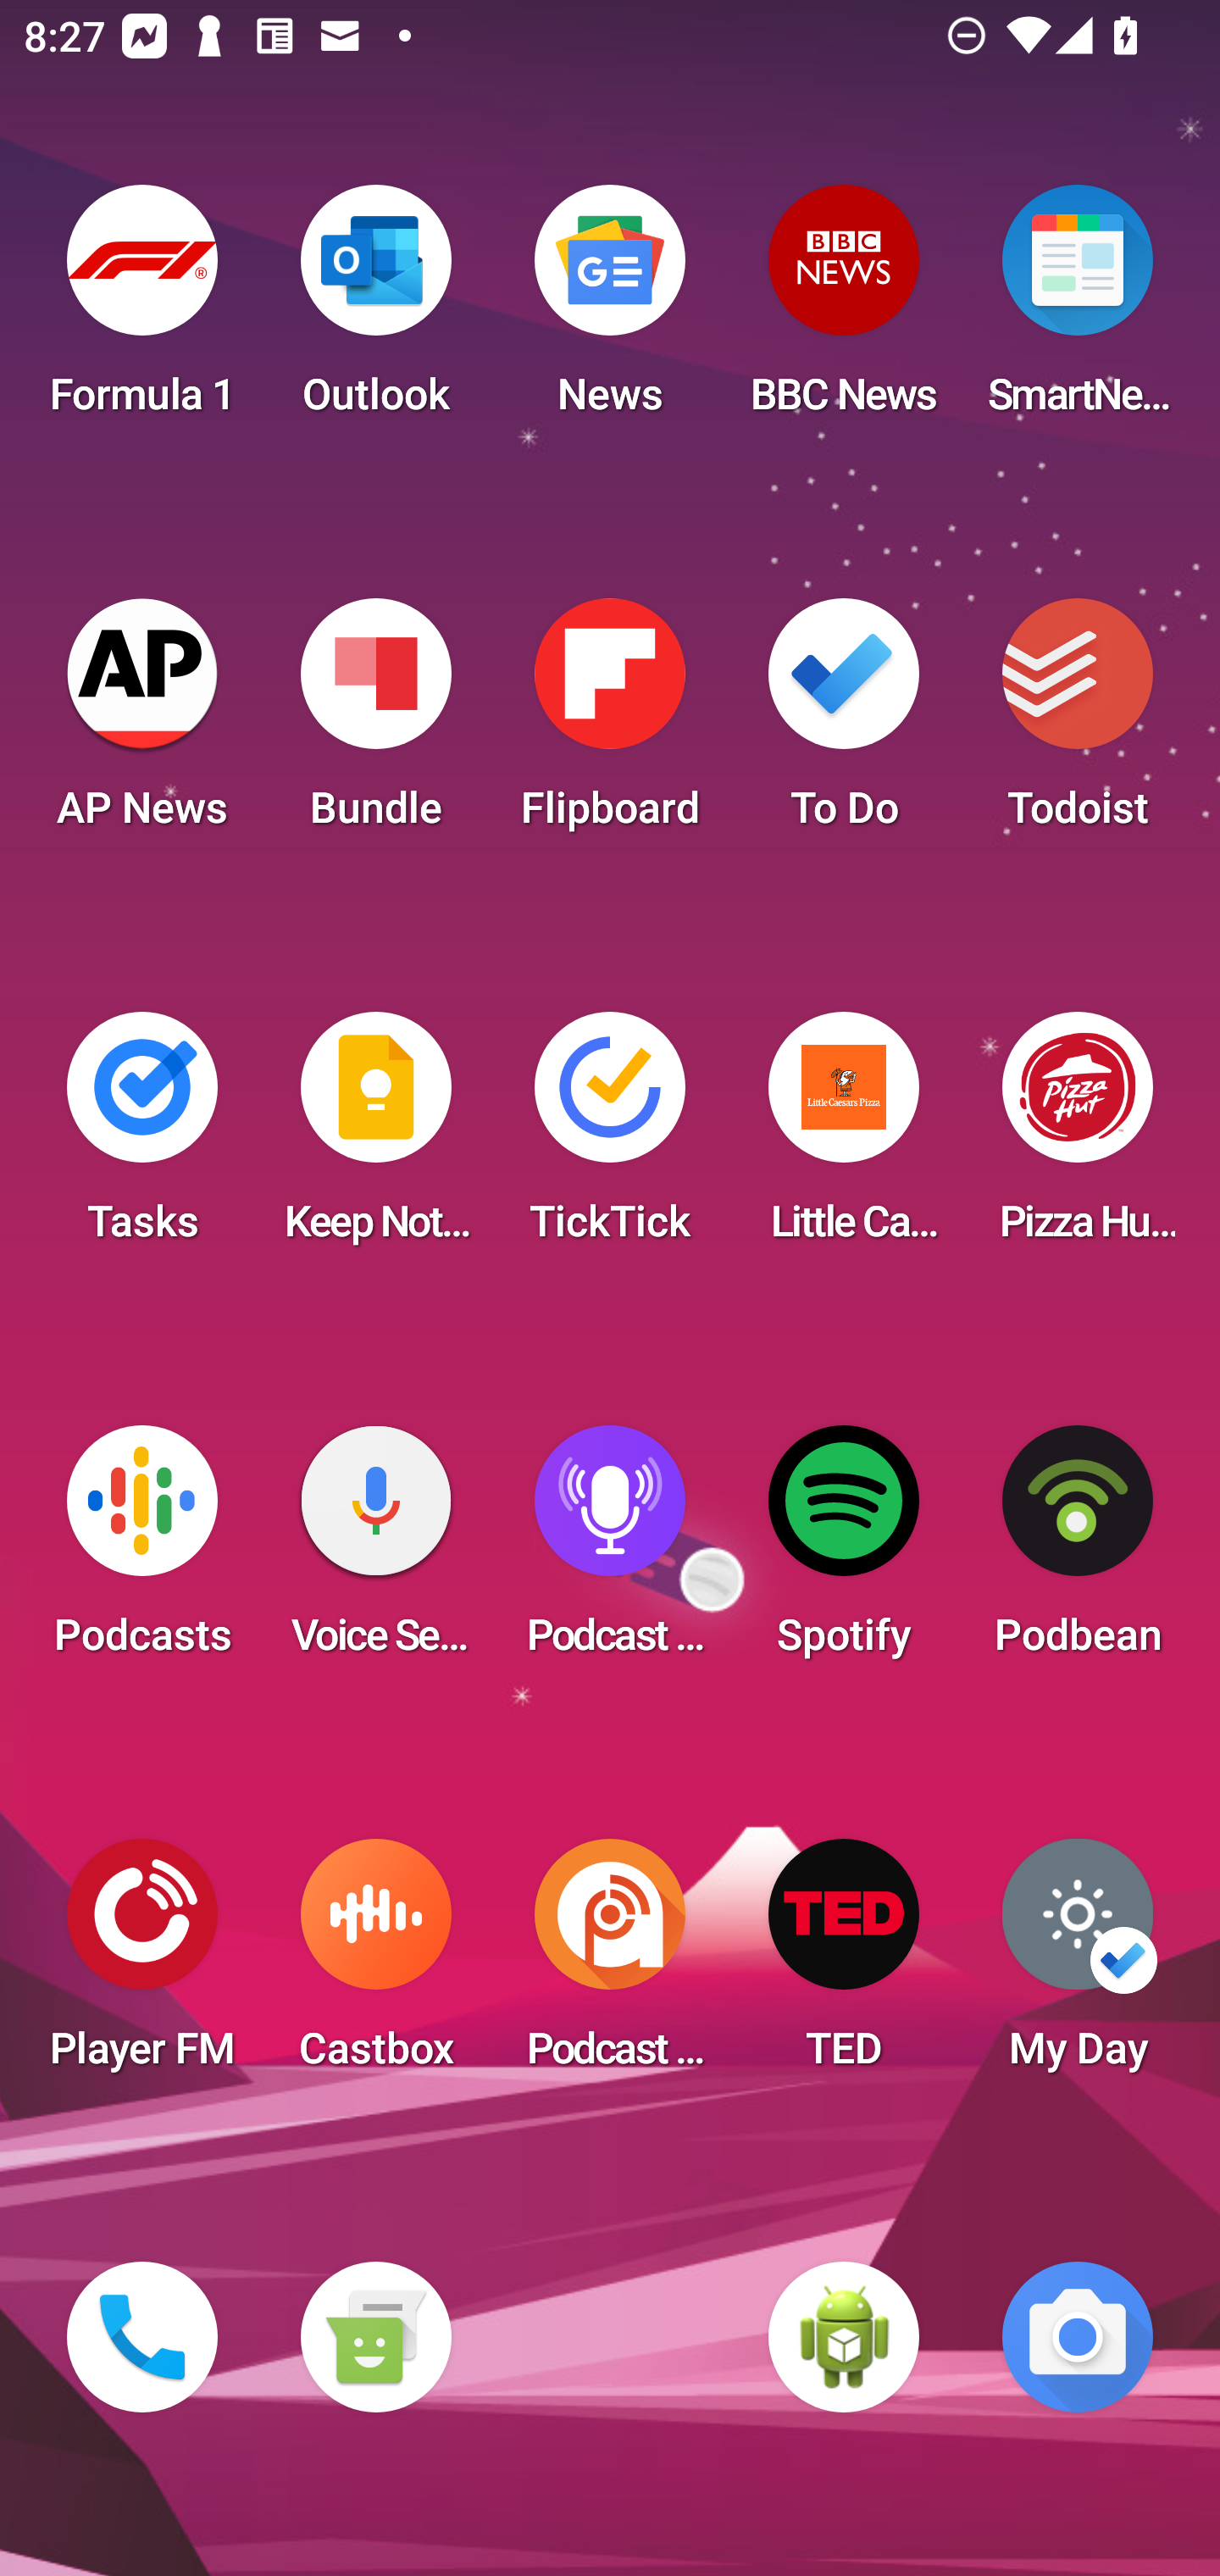 The width and height of the screenshot is (1220, 2576). Describe the element at coordinates (1078, 310) in the screenshot. I see `SmartNews` at that location.